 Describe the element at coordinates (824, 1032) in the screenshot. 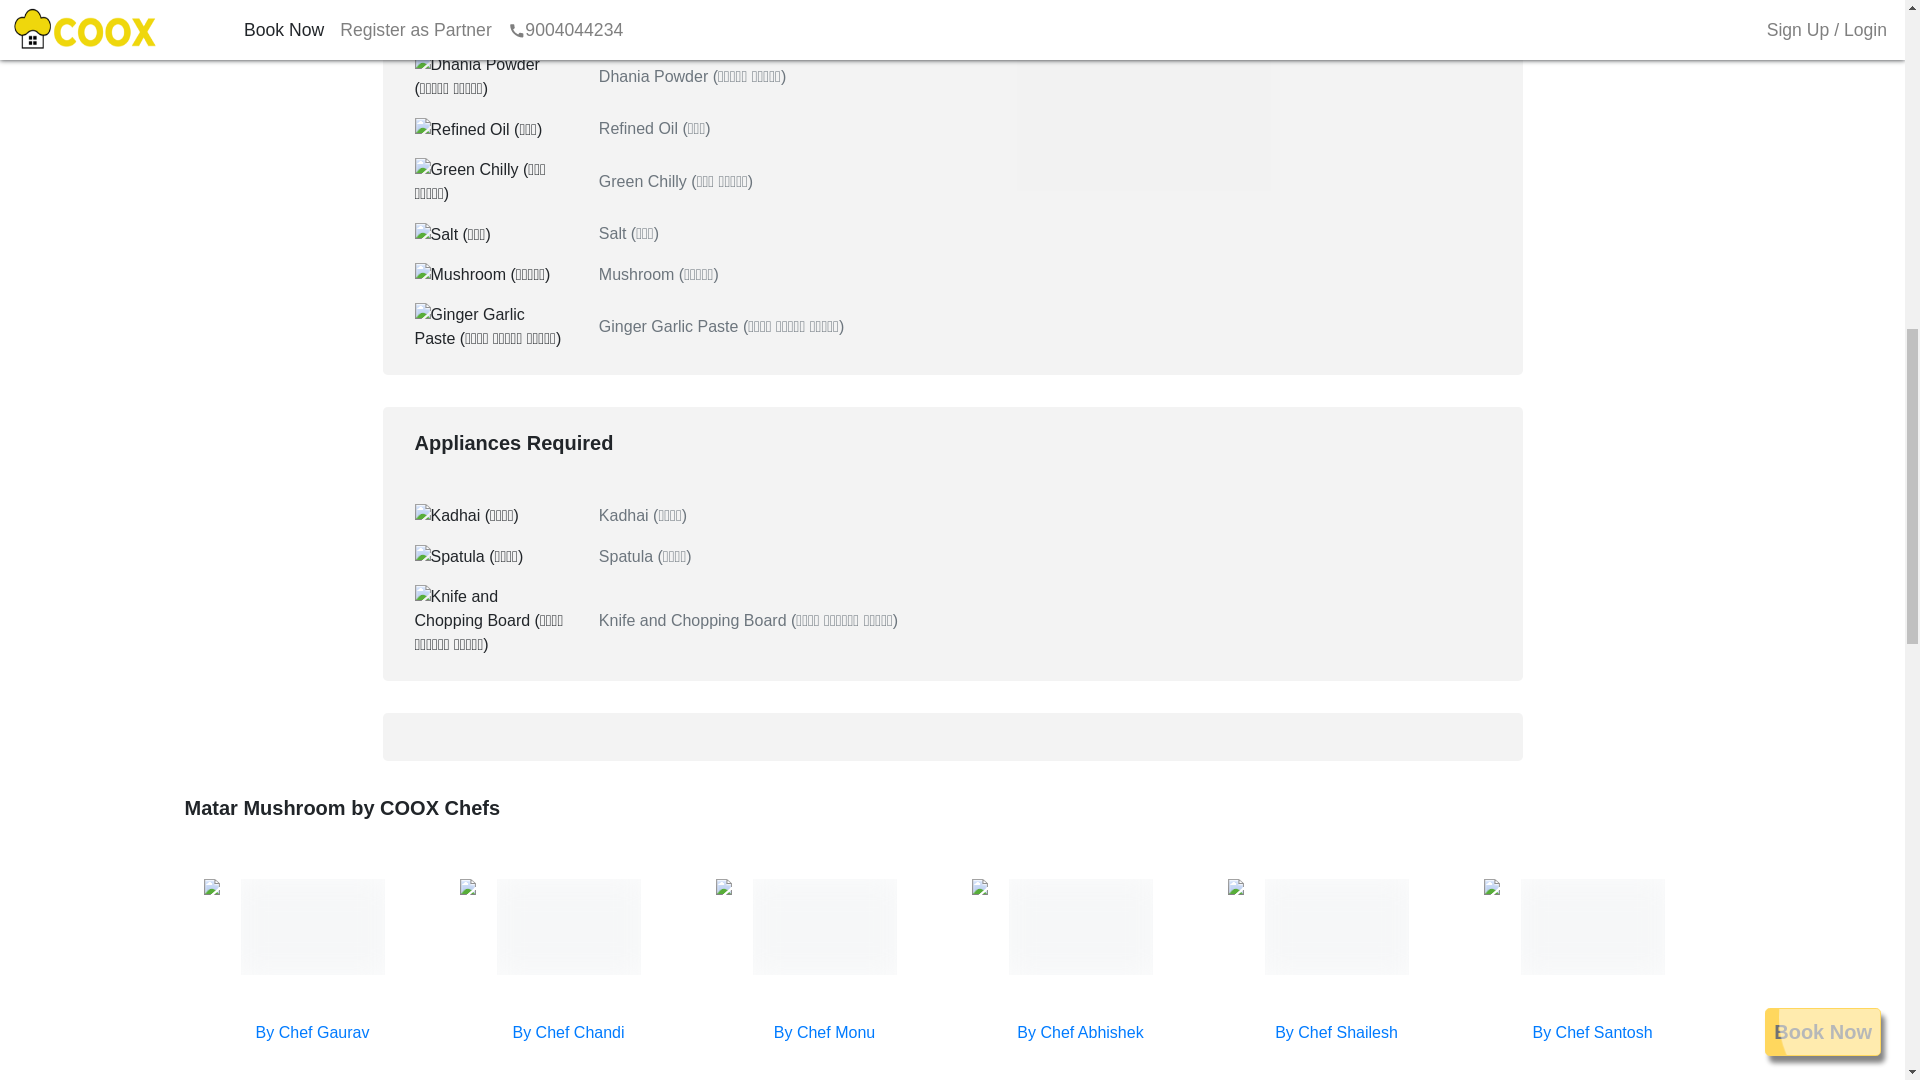

I see `By Chef Monu` at that location.